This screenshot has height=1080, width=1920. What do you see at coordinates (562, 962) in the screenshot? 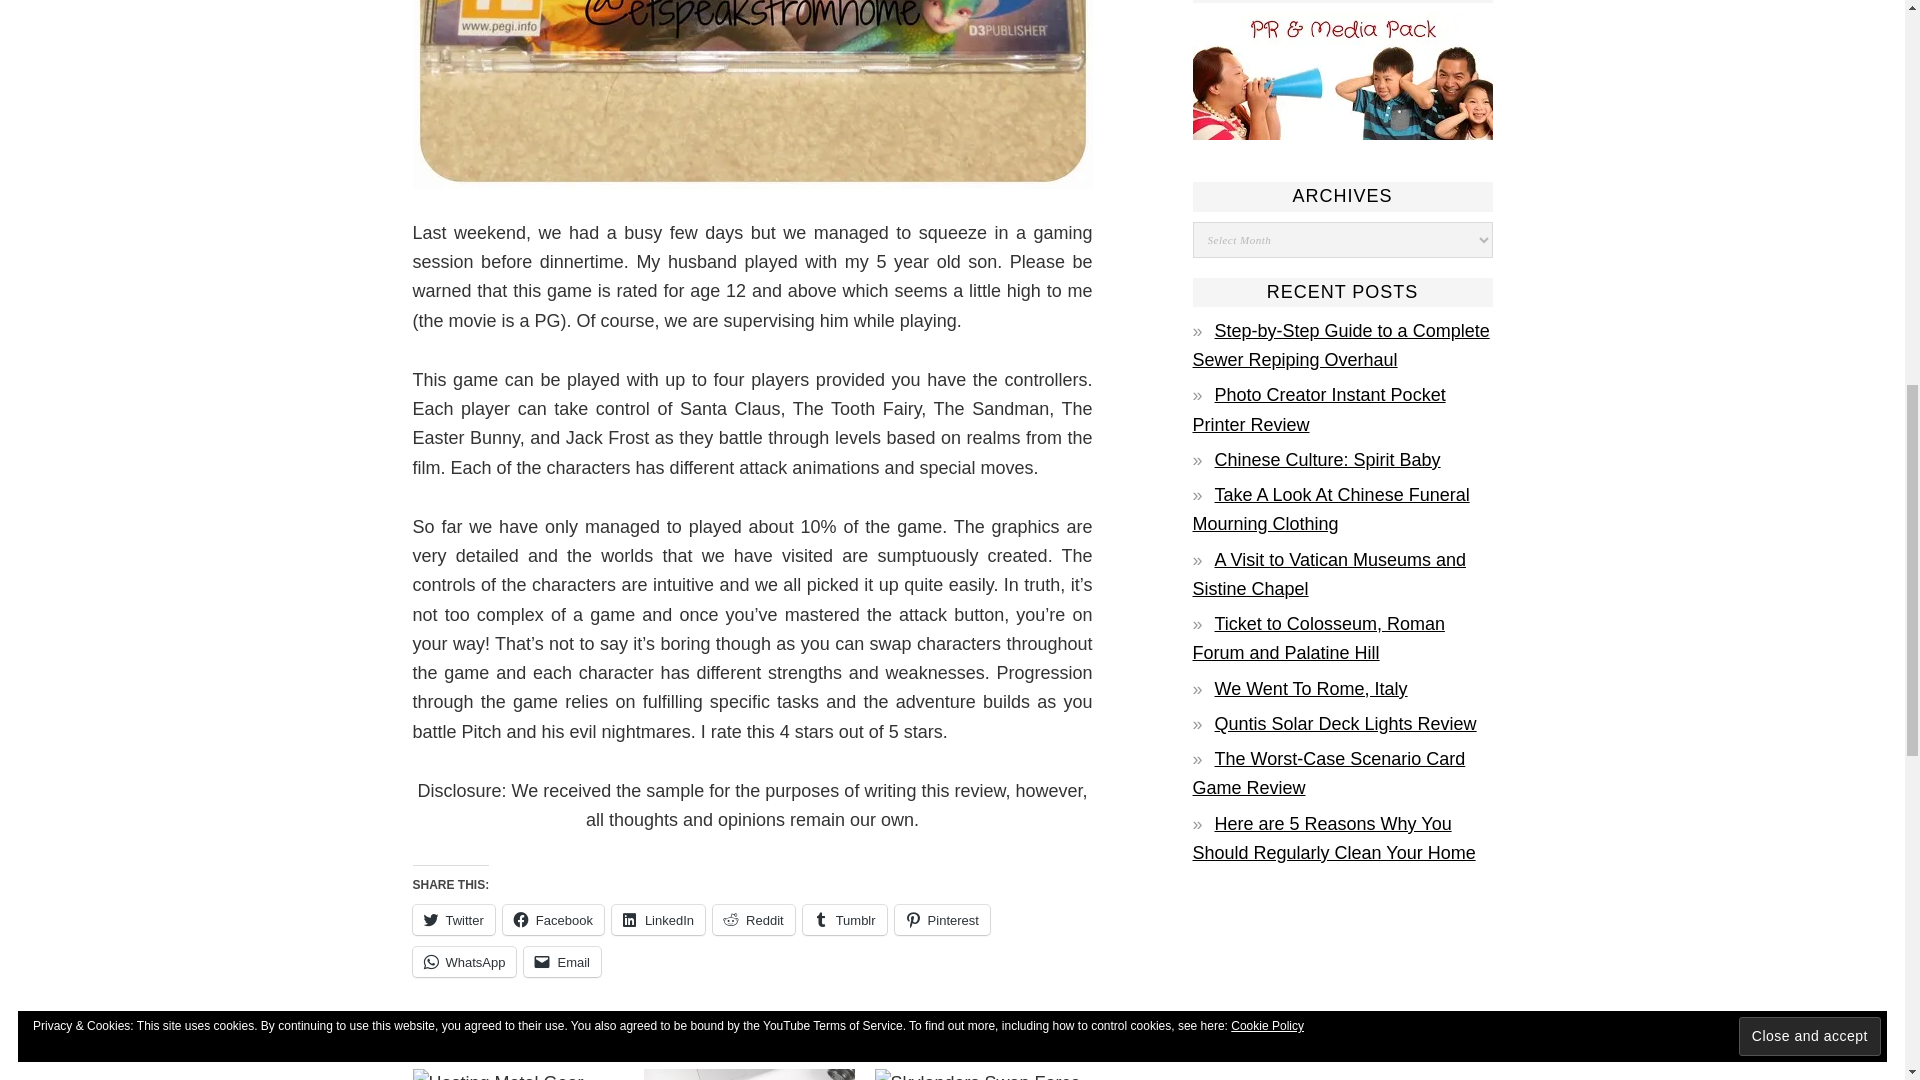
I see `Click to email a link to a friend` at bounding box center [562, 962].